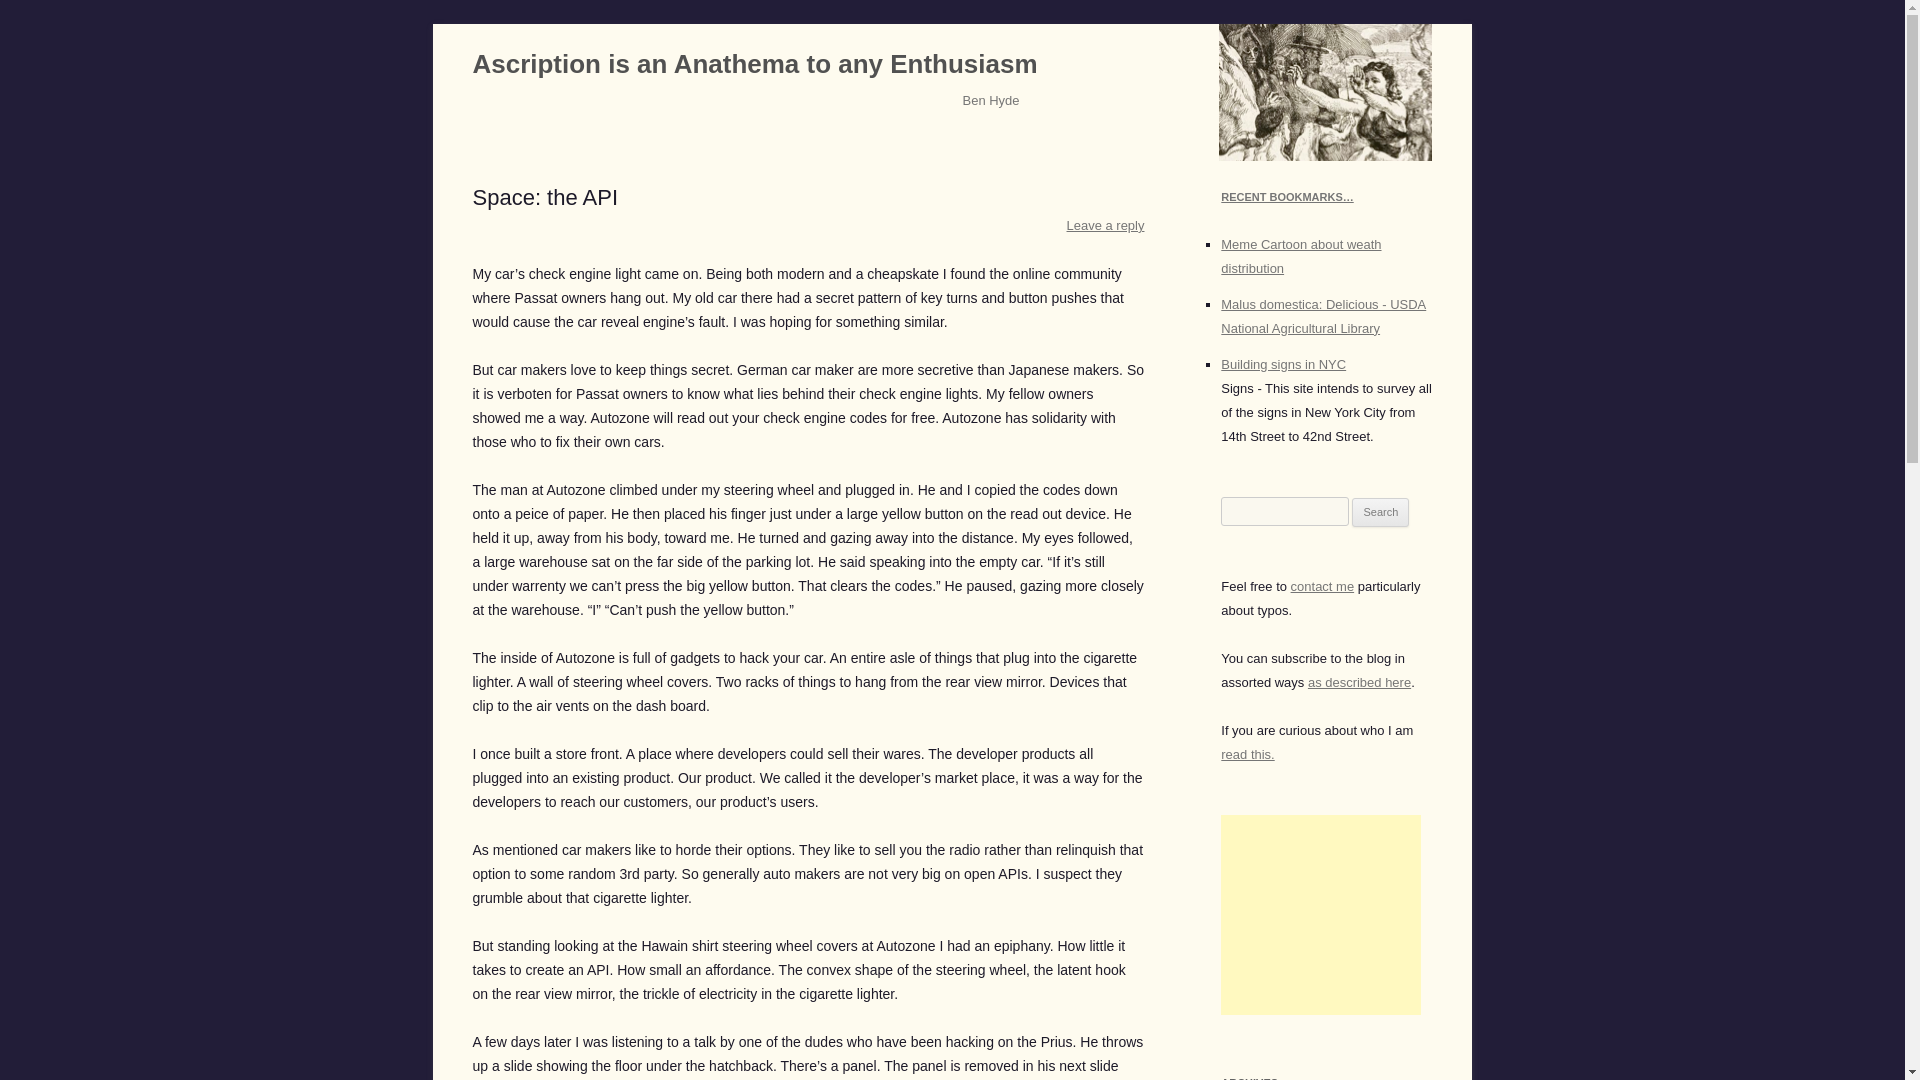 The height and width of the screenshot is (1080, 1920). Describe the element at coordinates (754, 64) in the screenshot. I see `Ascription is an Anathema to any Enthusiasm` at that location.